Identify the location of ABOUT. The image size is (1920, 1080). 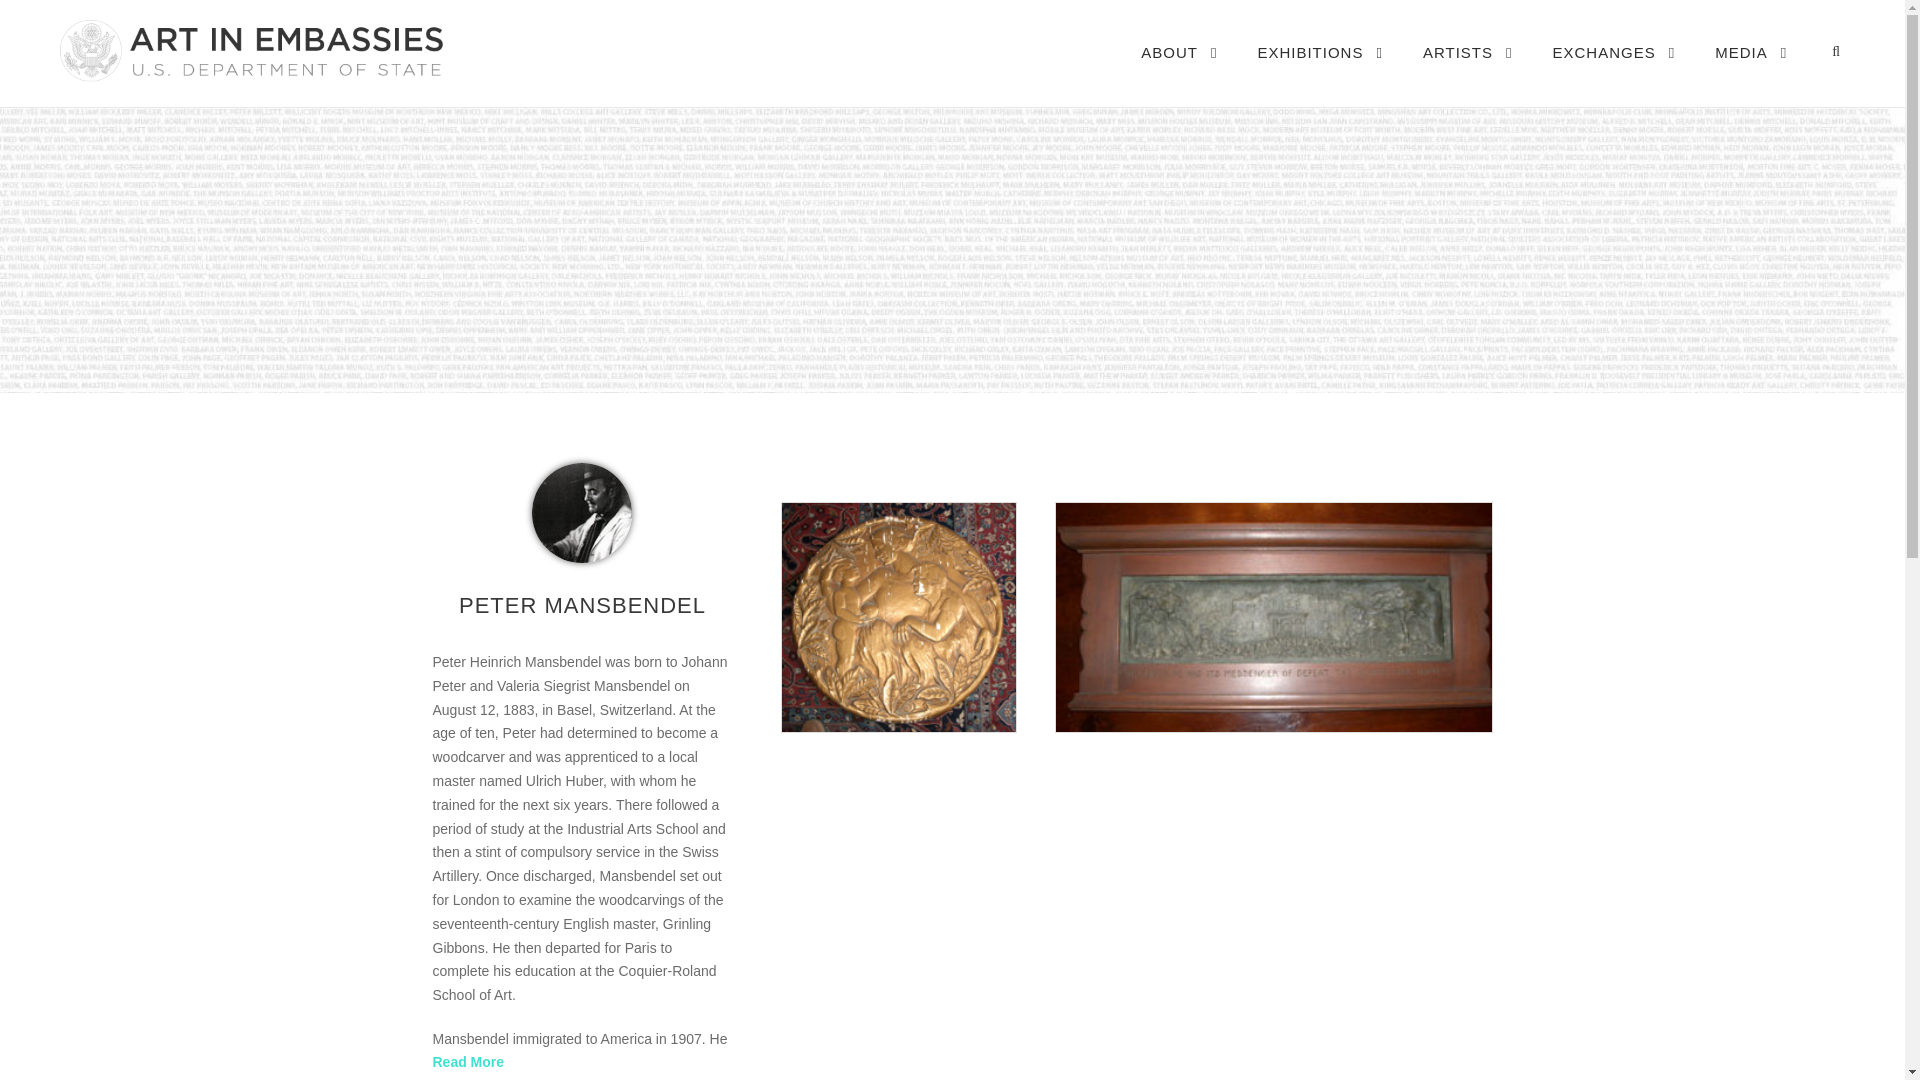
(1178, 72).